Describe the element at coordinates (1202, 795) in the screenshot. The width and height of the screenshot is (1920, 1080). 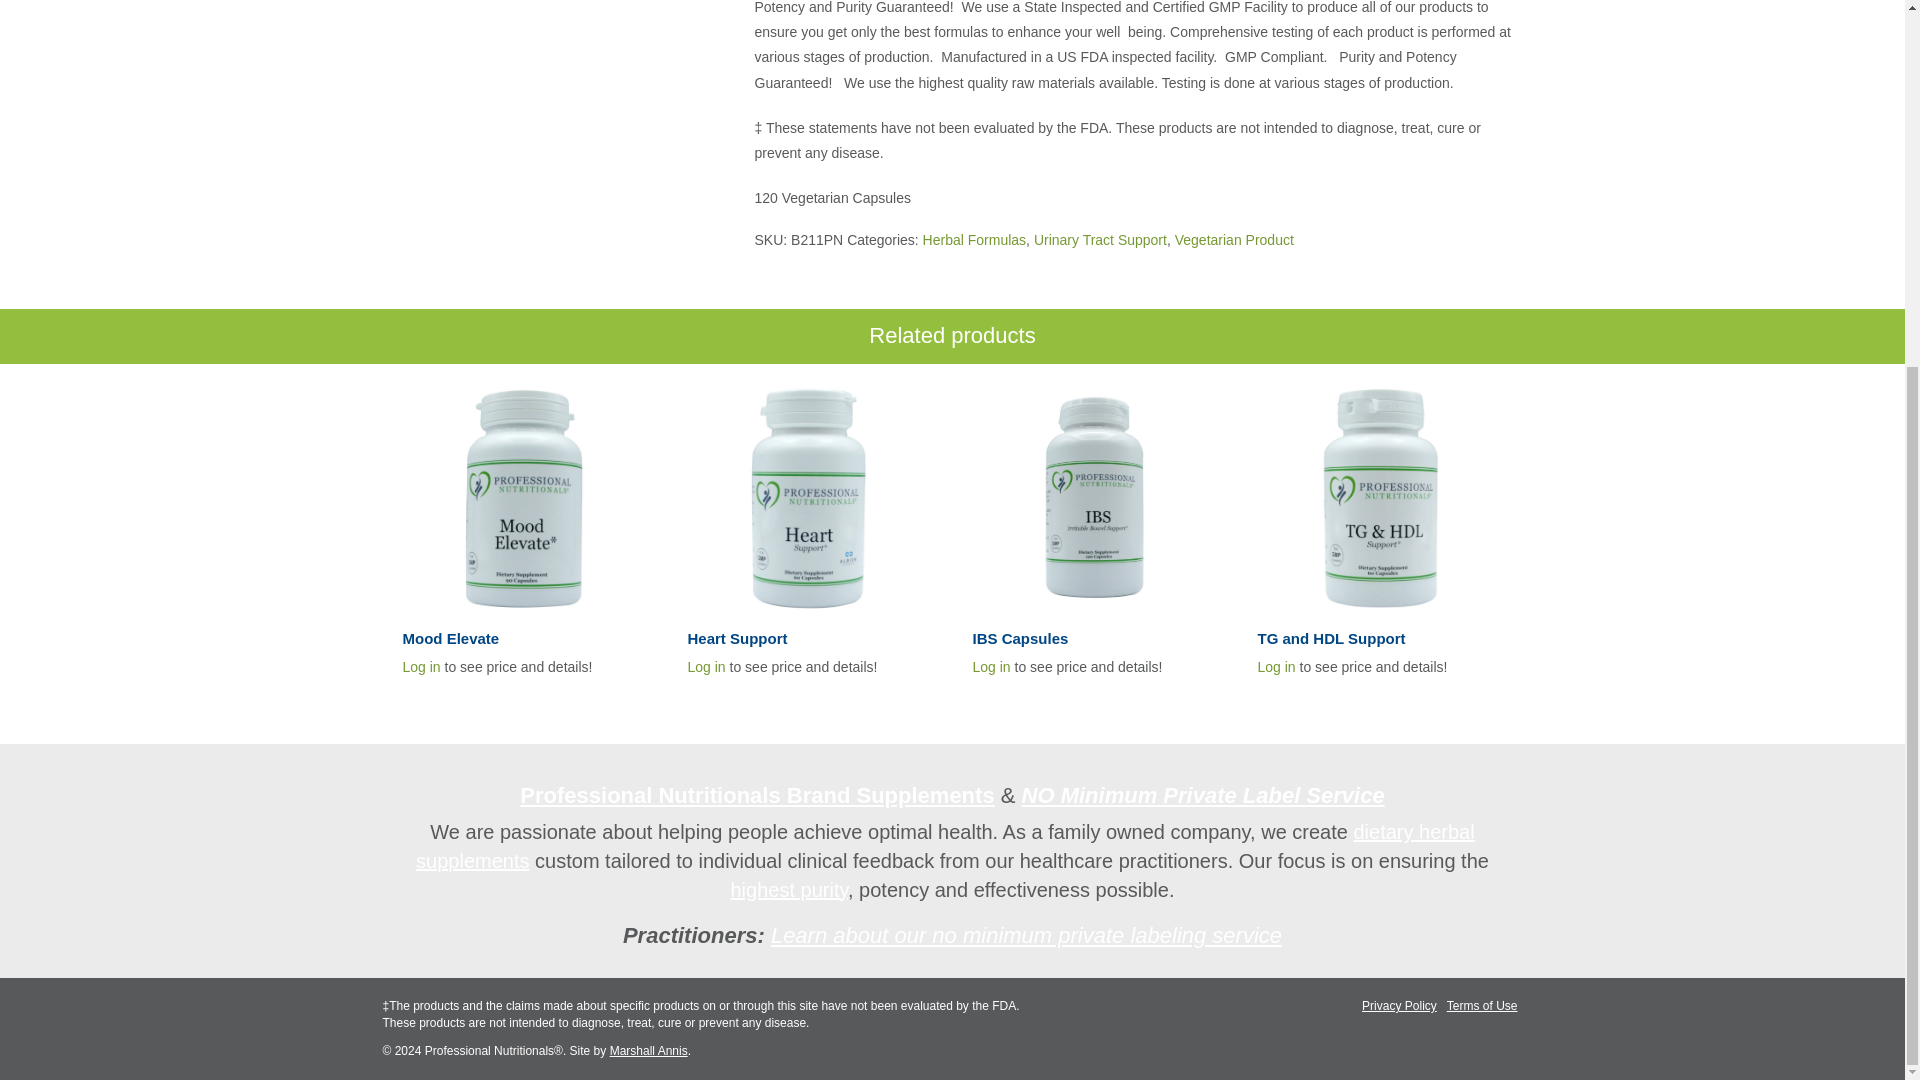
I see `NO Minimum Private Label Service` at that location.